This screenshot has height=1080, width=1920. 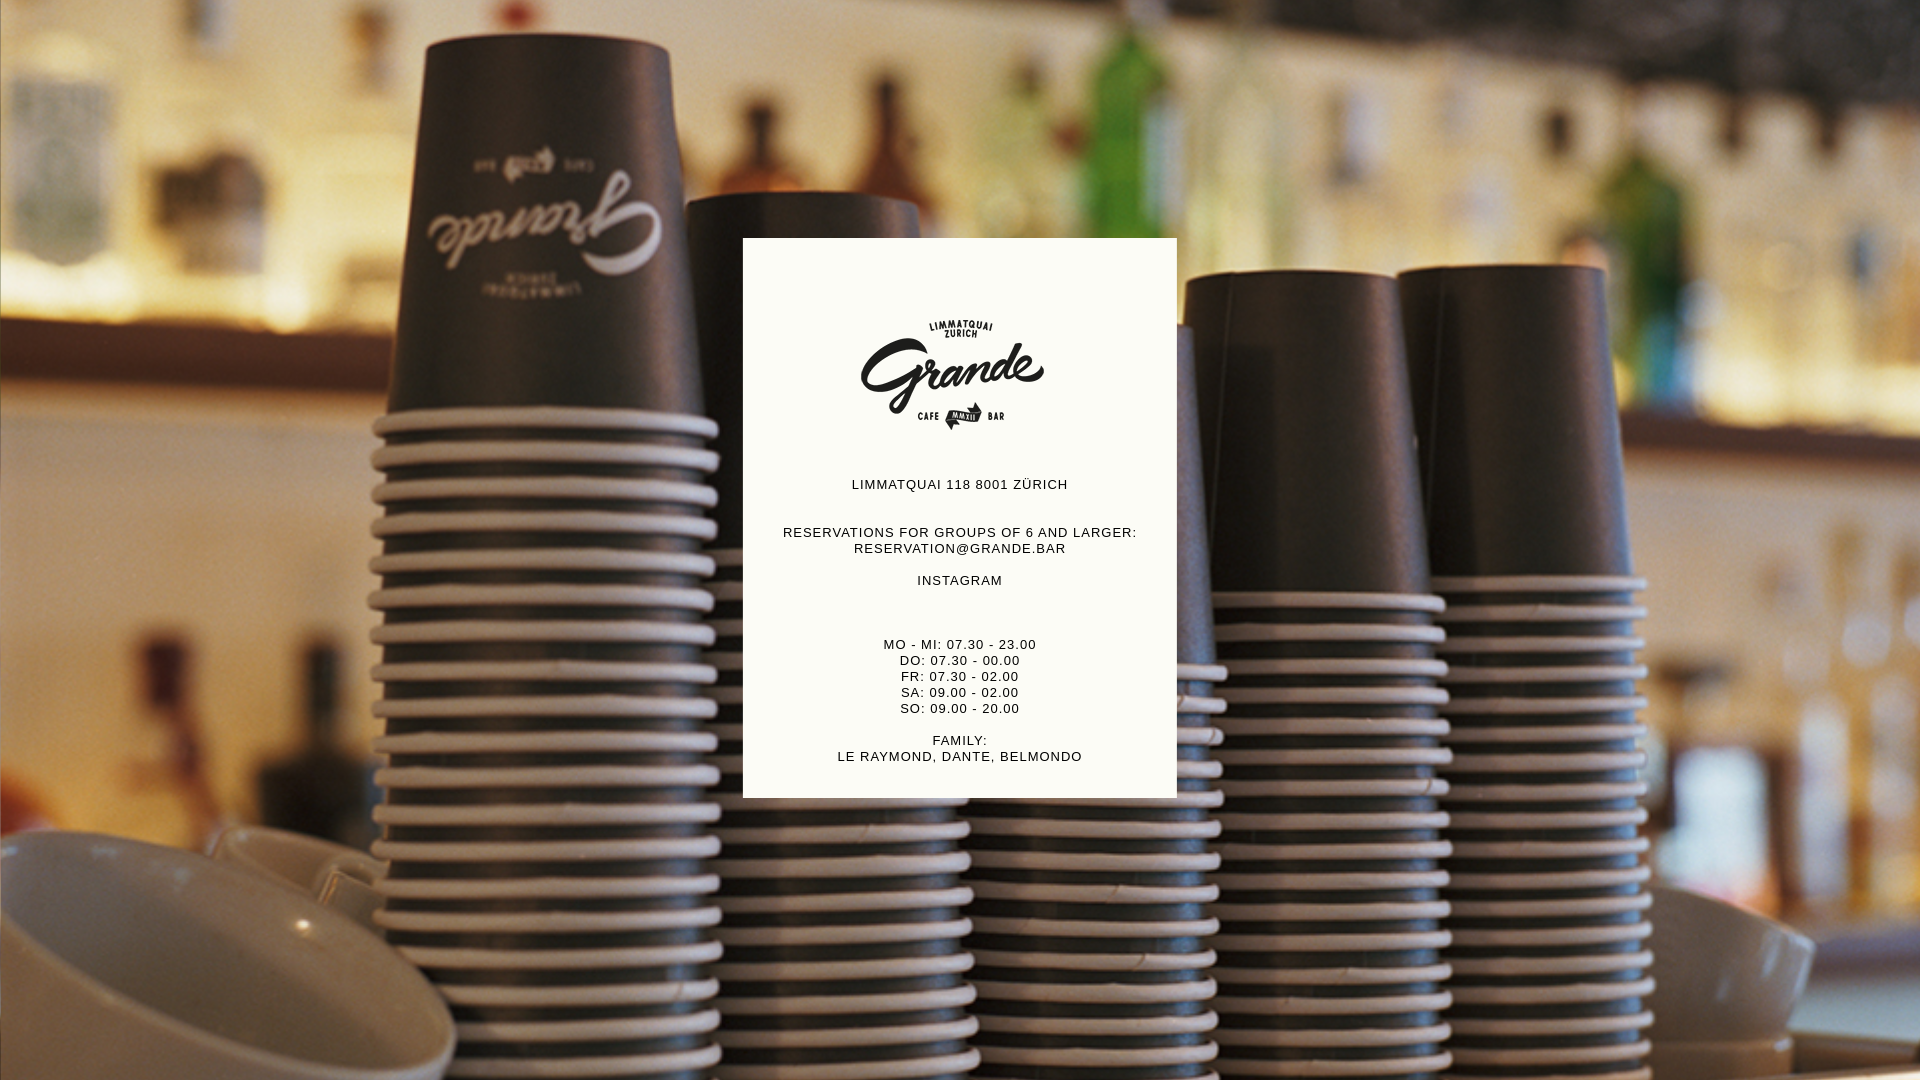 What do you see at coordinates (886, 756) in the screenshot?
I see `LE RAYMOND` at bounding box center [886, 756].